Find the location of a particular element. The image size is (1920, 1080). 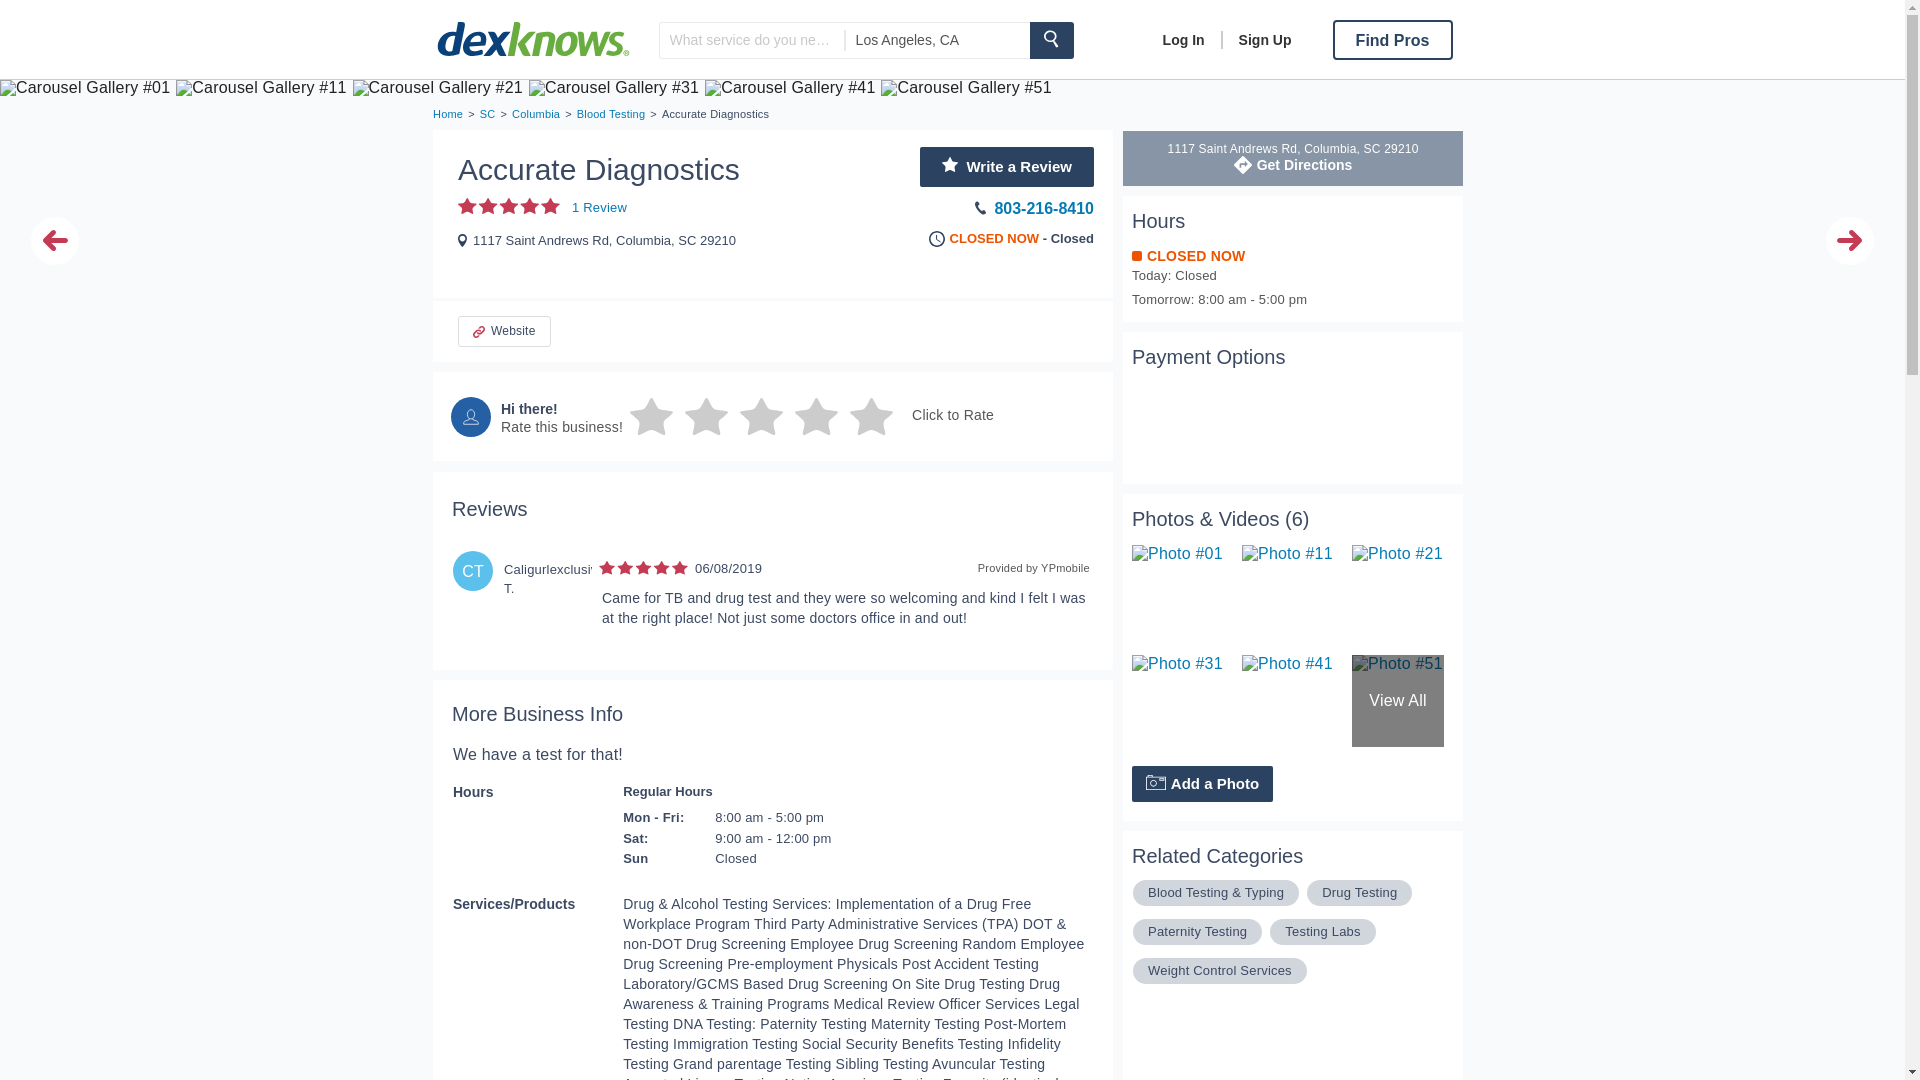

Find is located at coordinates (1202, 784).